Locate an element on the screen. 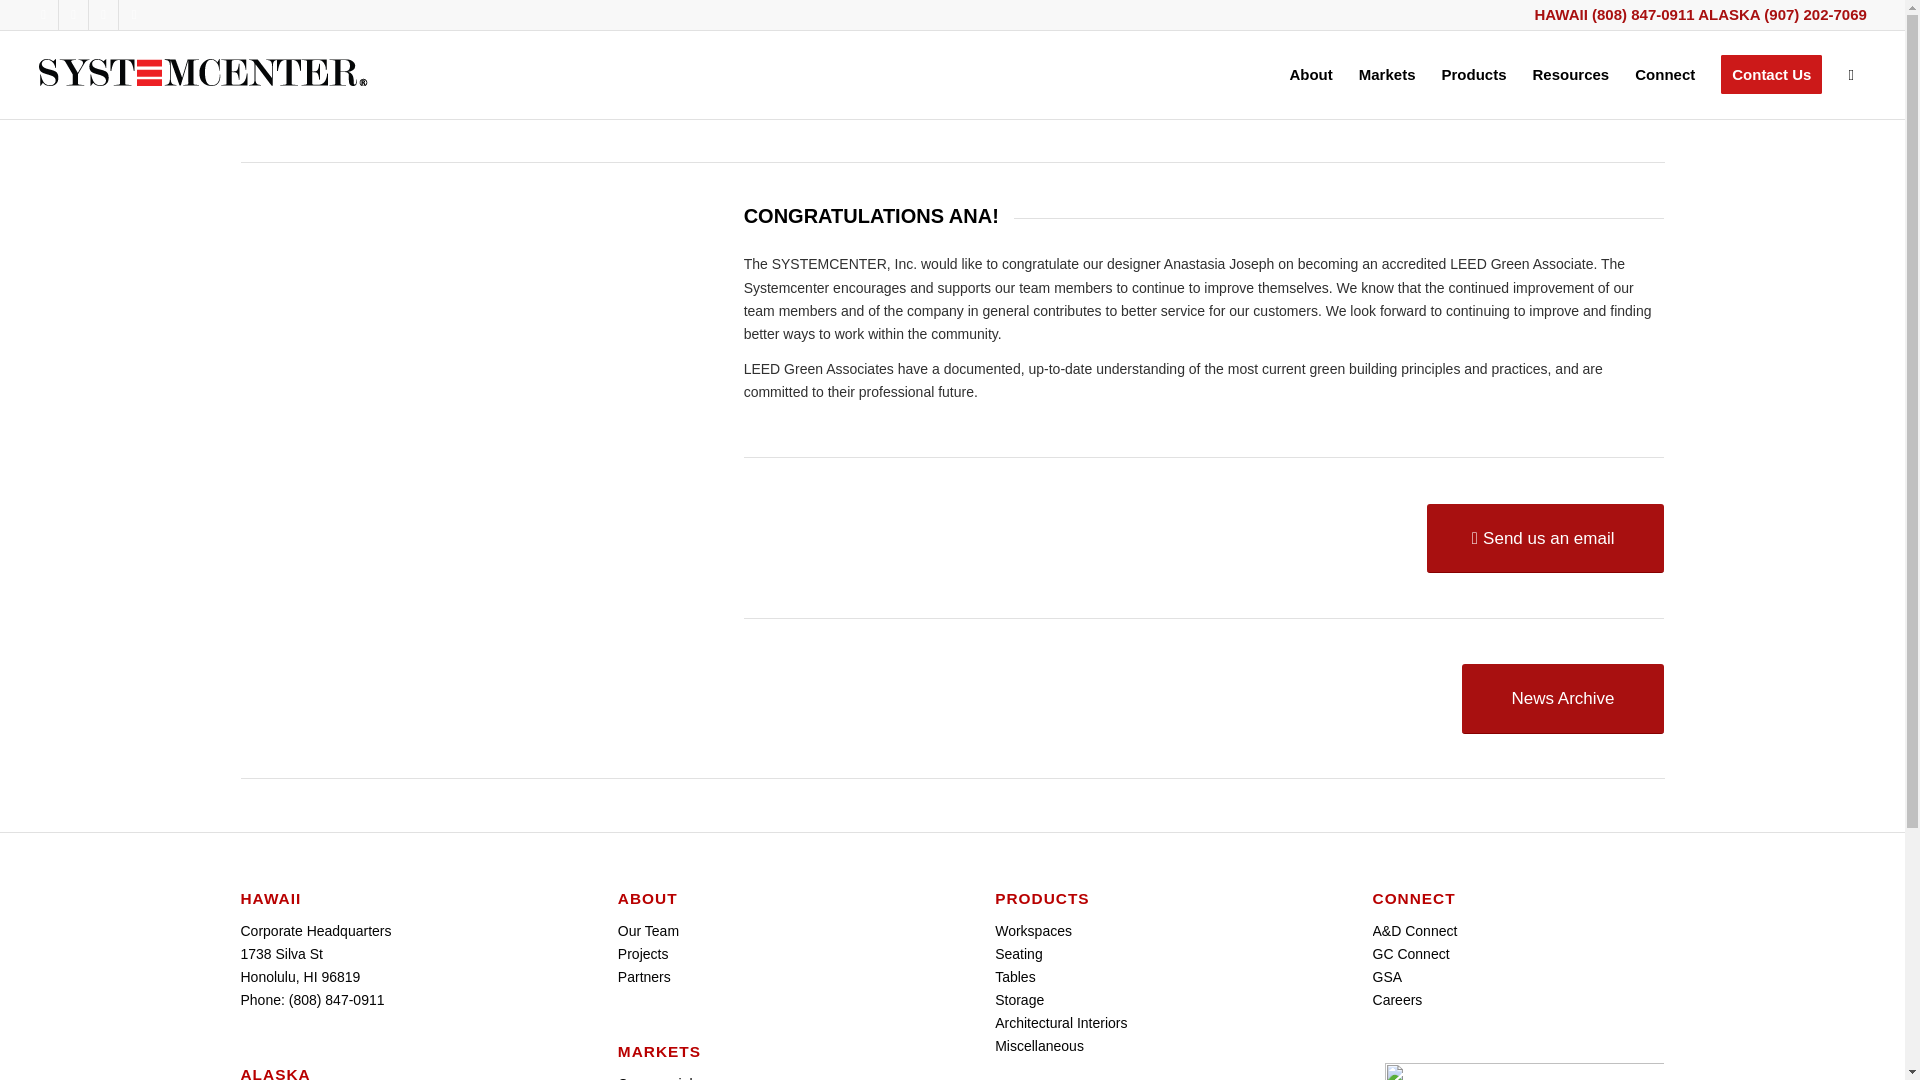 This screenshot has width=1920, height=1080. LinkedIn is located at coordinates (42, 15).